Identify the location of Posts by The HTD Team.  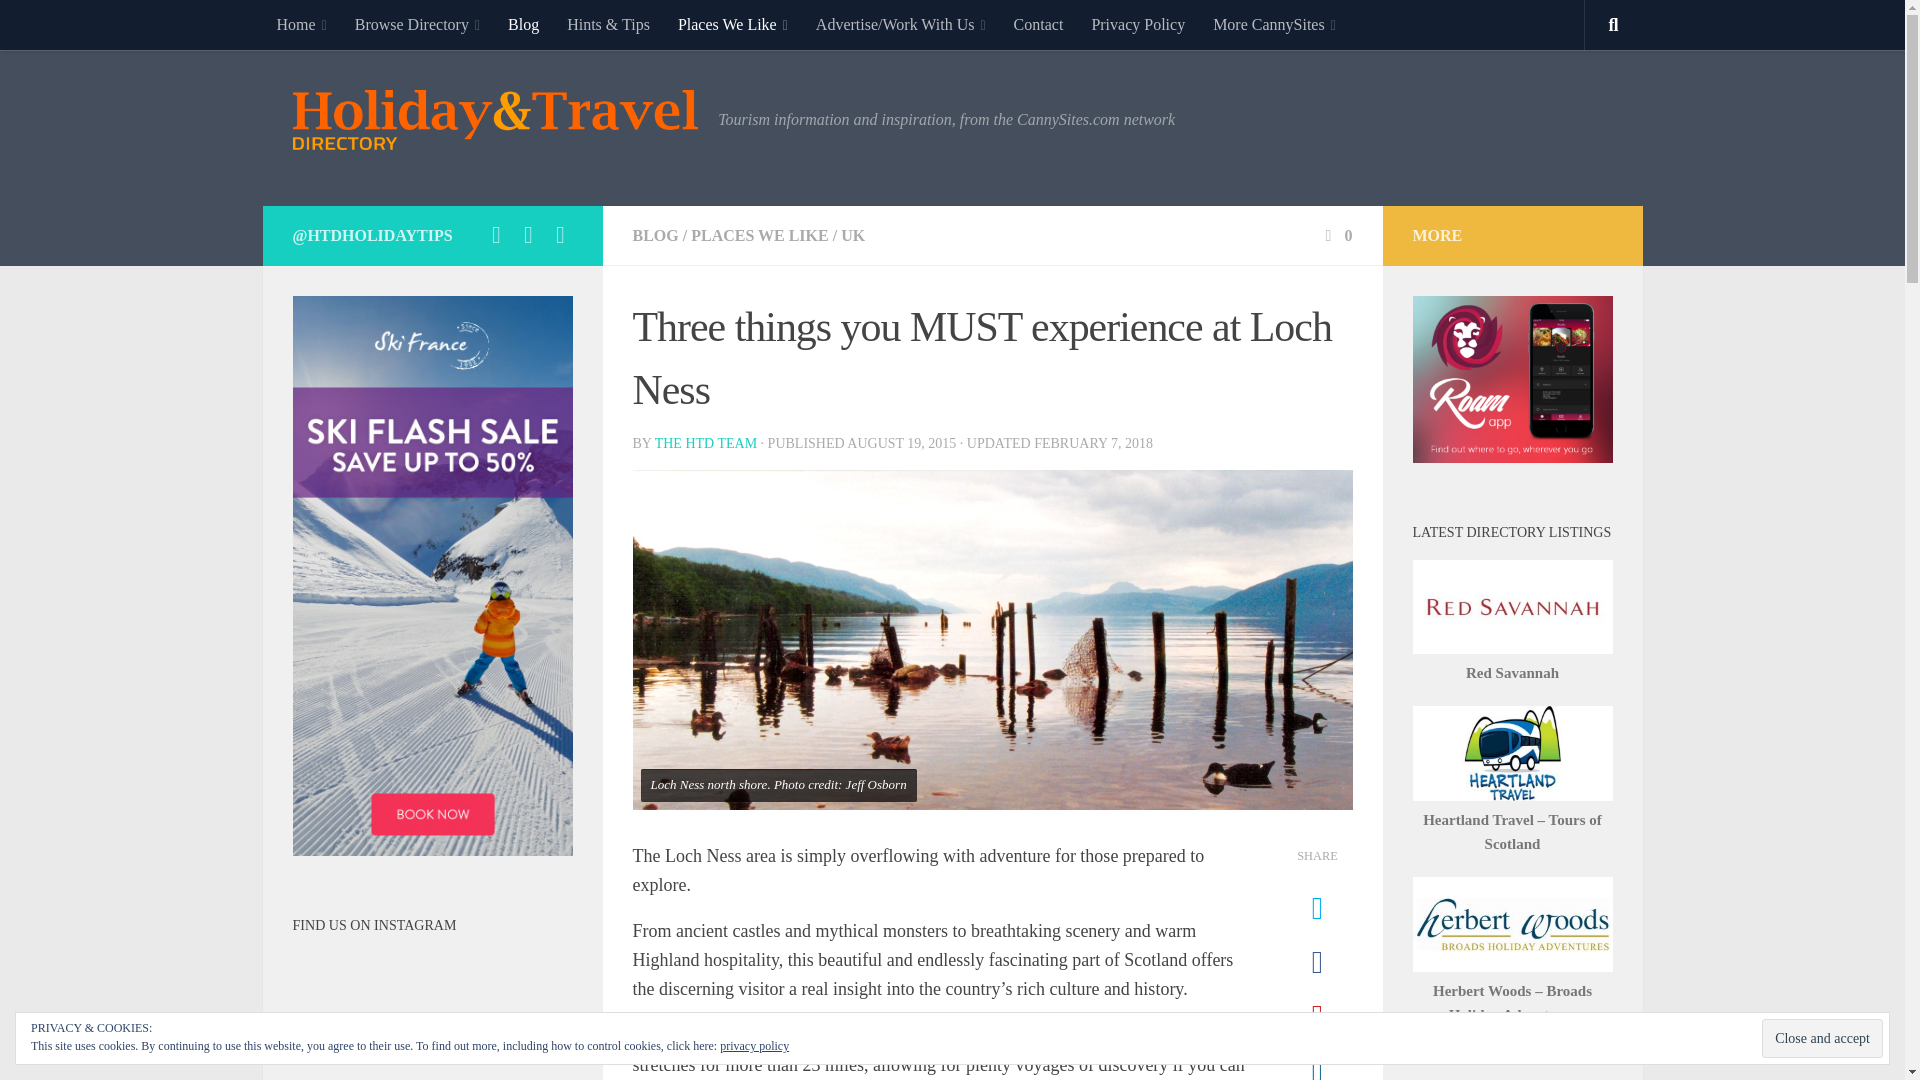
(705, 444).